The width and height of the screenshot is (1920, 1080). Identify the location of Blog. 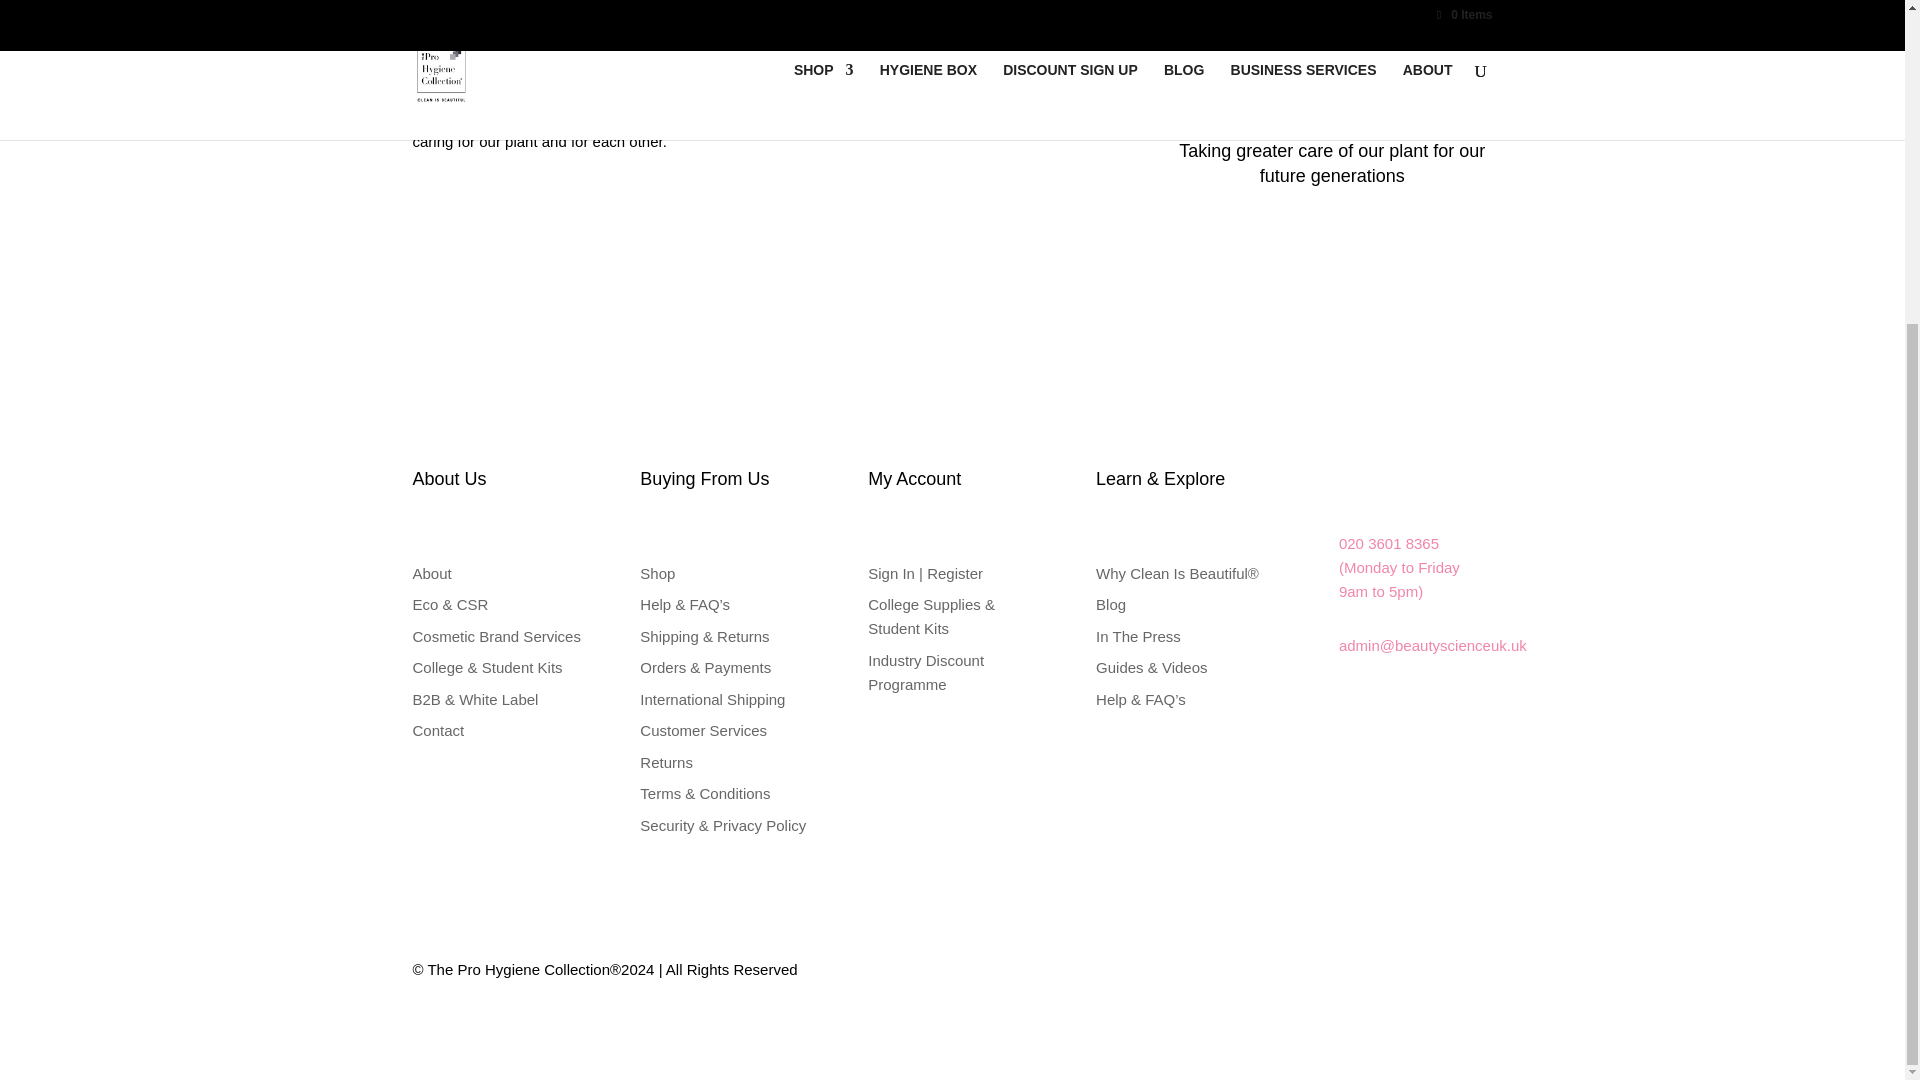
(1110, 604).